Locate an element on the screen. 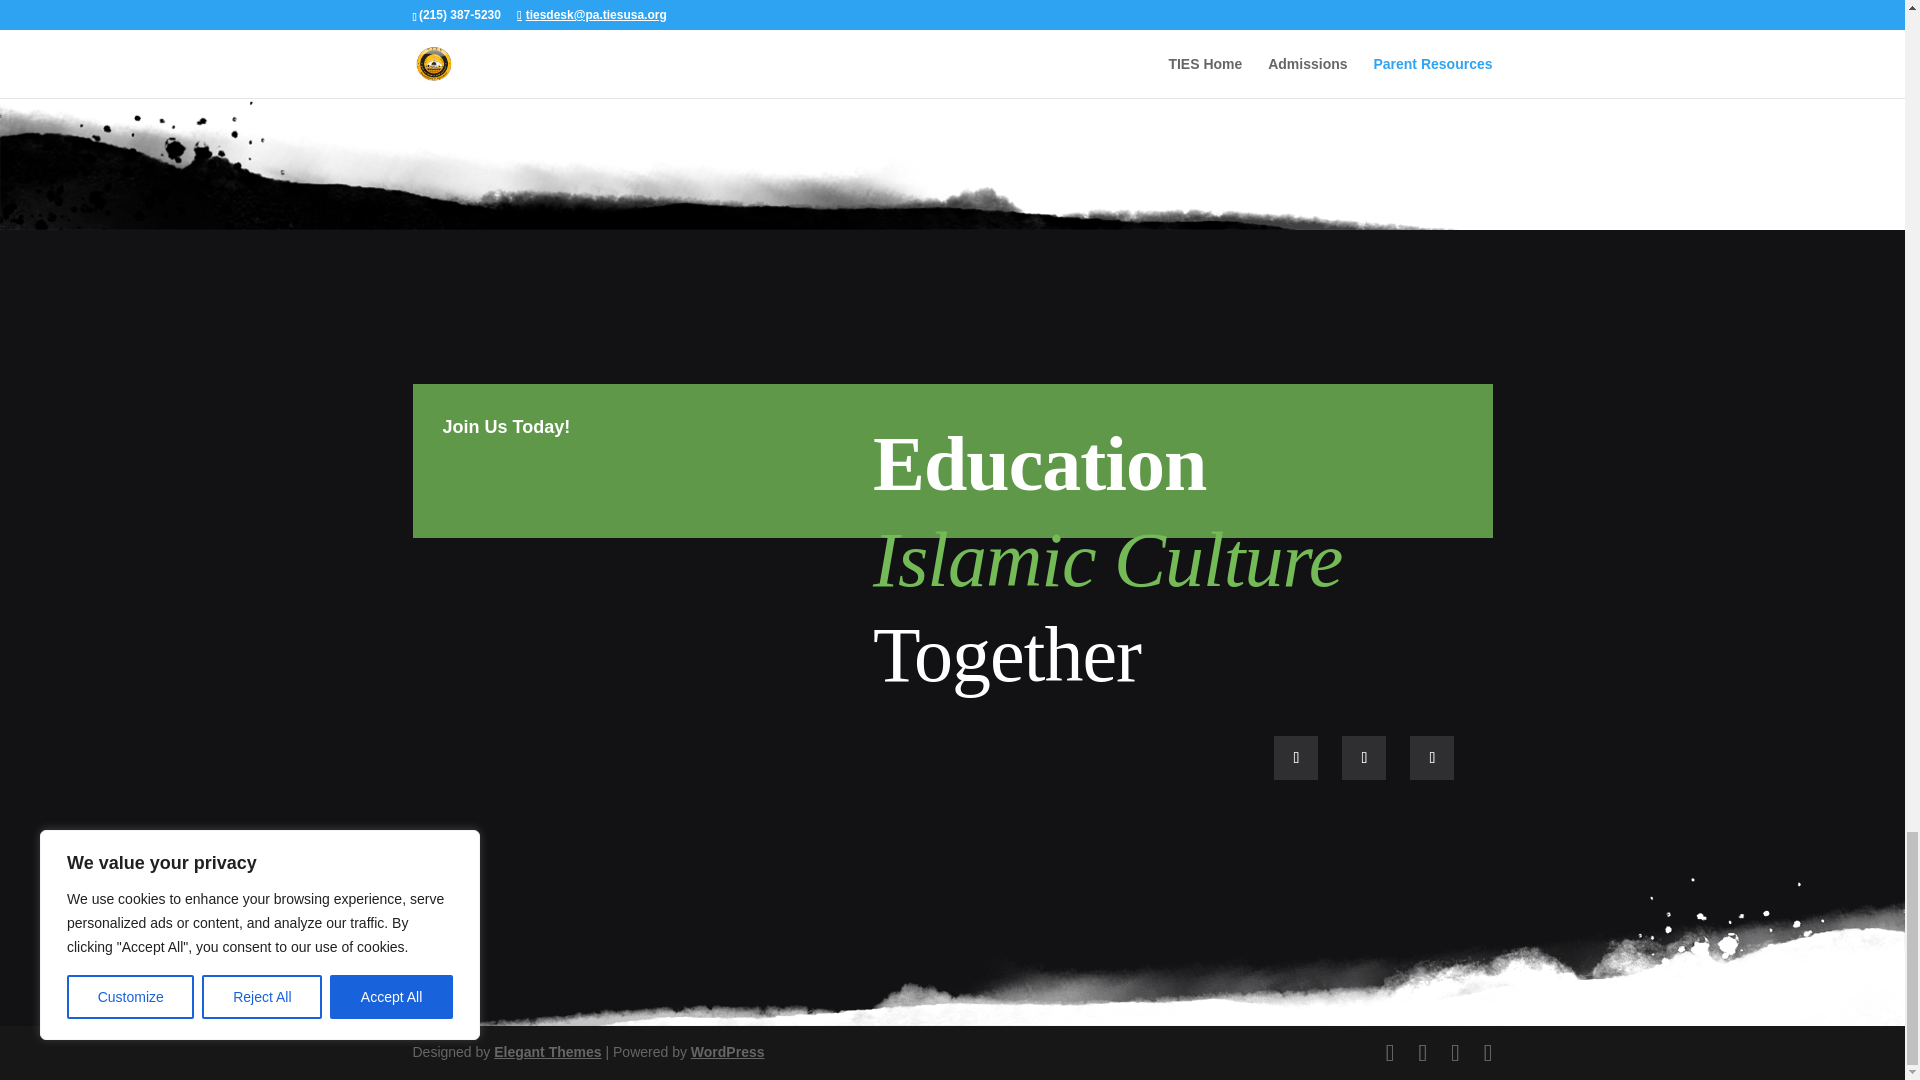 Image resolution: width=1920 pixels, height=1080 pixels. WordPress is located at coordinates (728, 1052).